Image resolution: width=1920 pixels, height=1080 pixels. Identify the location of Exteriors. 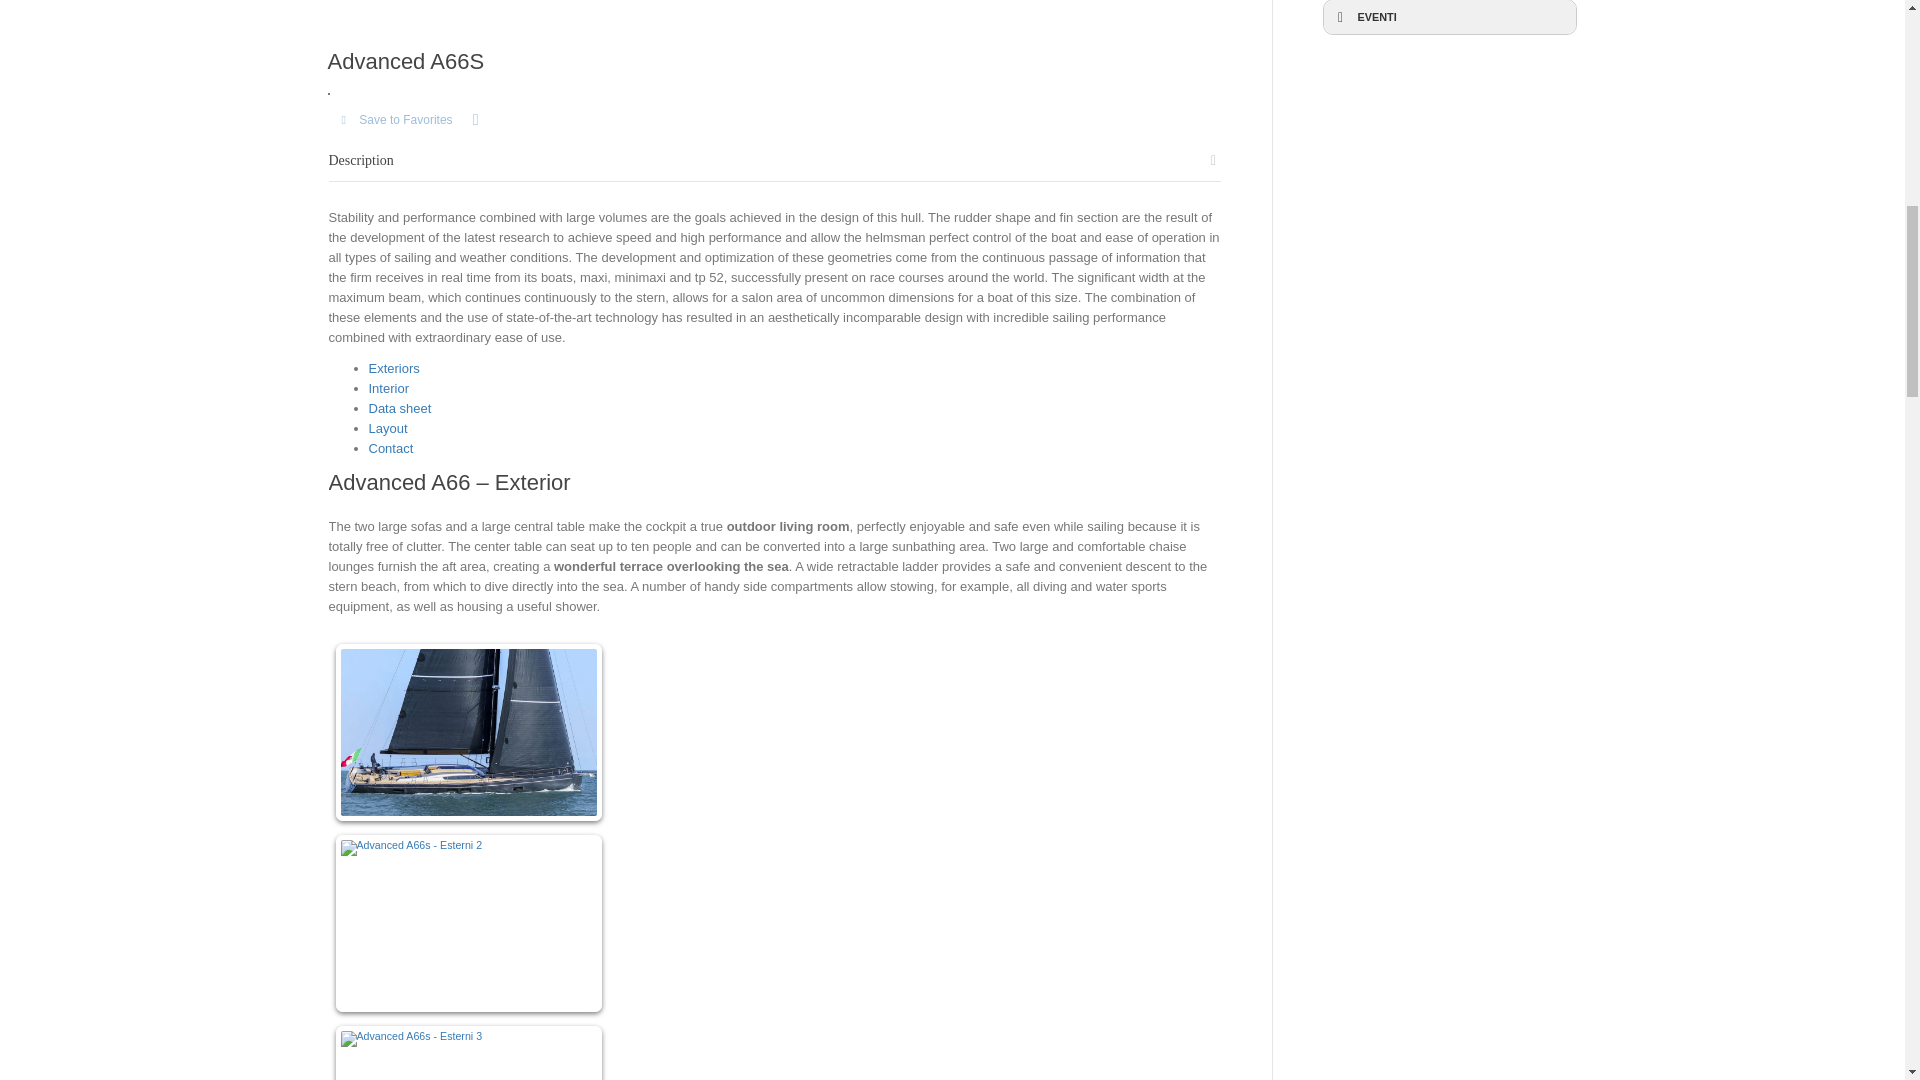
(393, 368).